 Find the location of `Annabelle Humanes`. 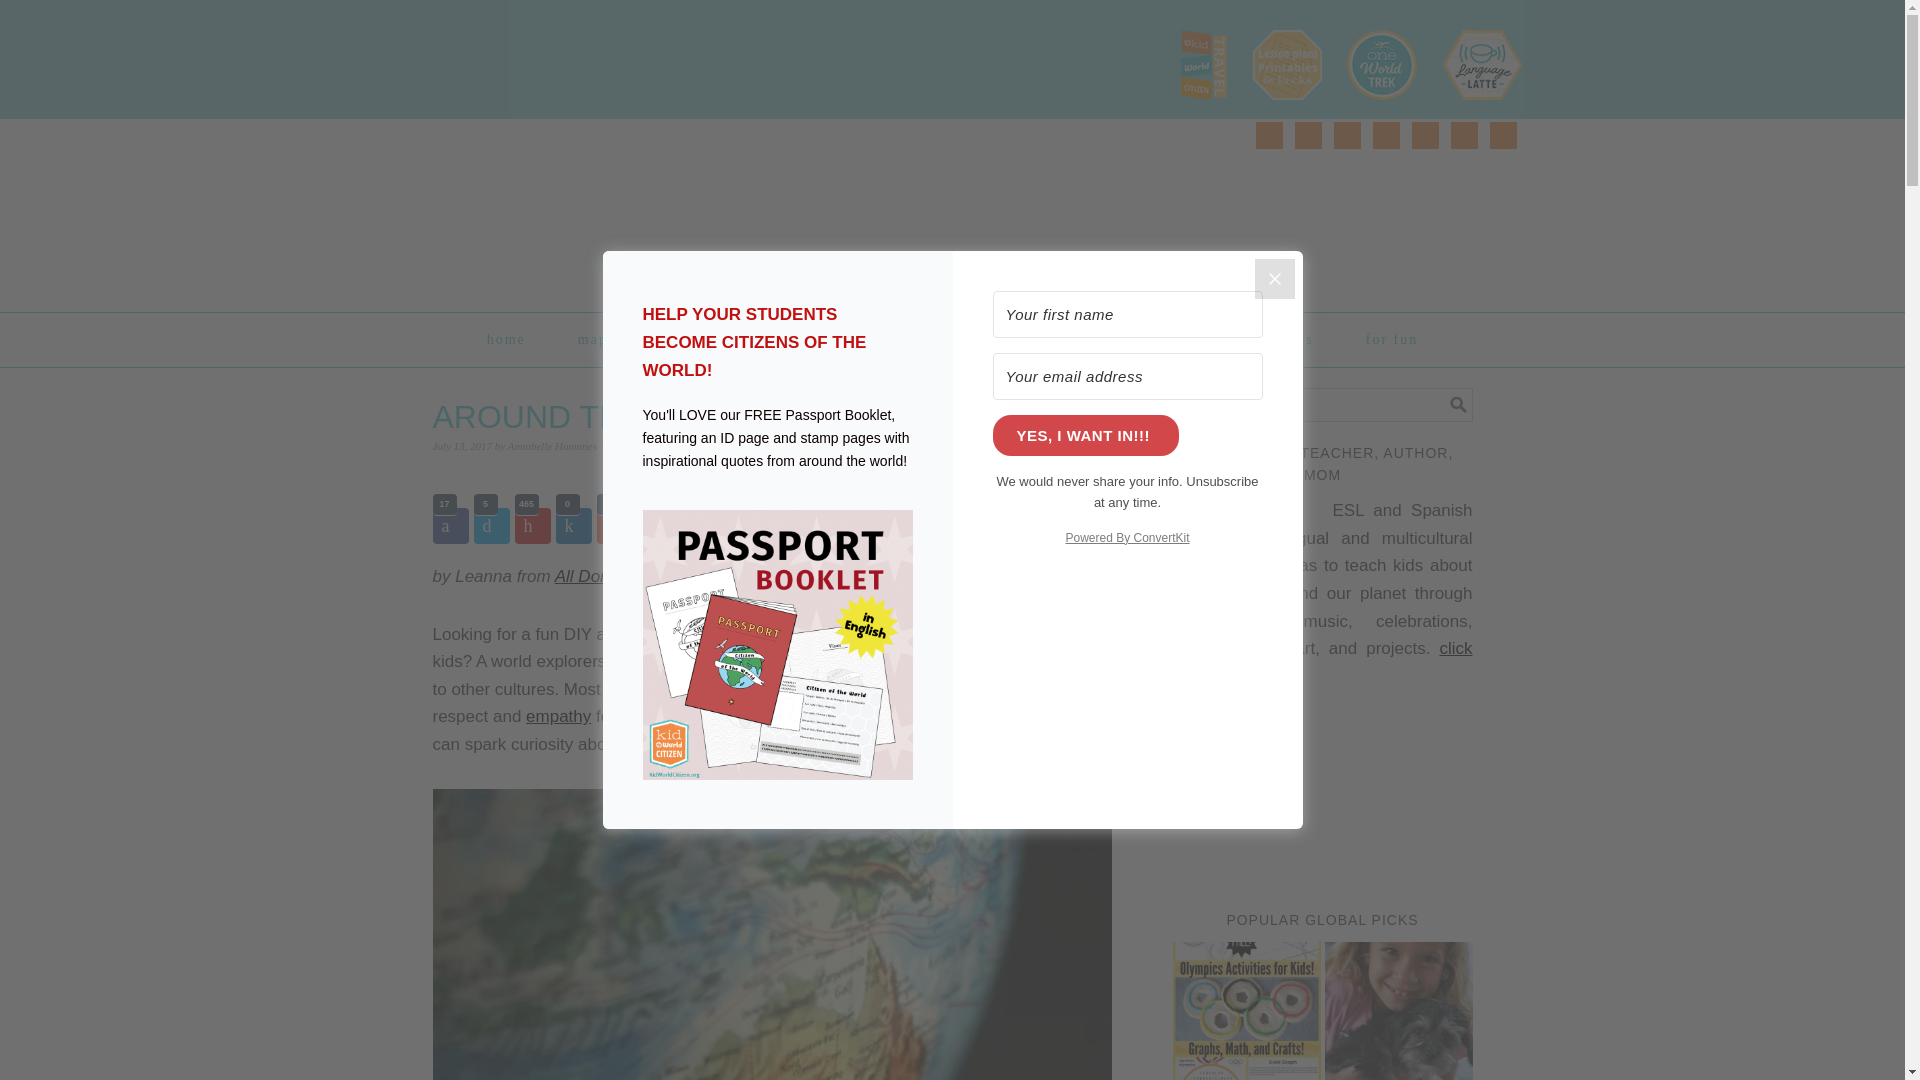

Annabelle Humanes is located at coordinates (552, 446).